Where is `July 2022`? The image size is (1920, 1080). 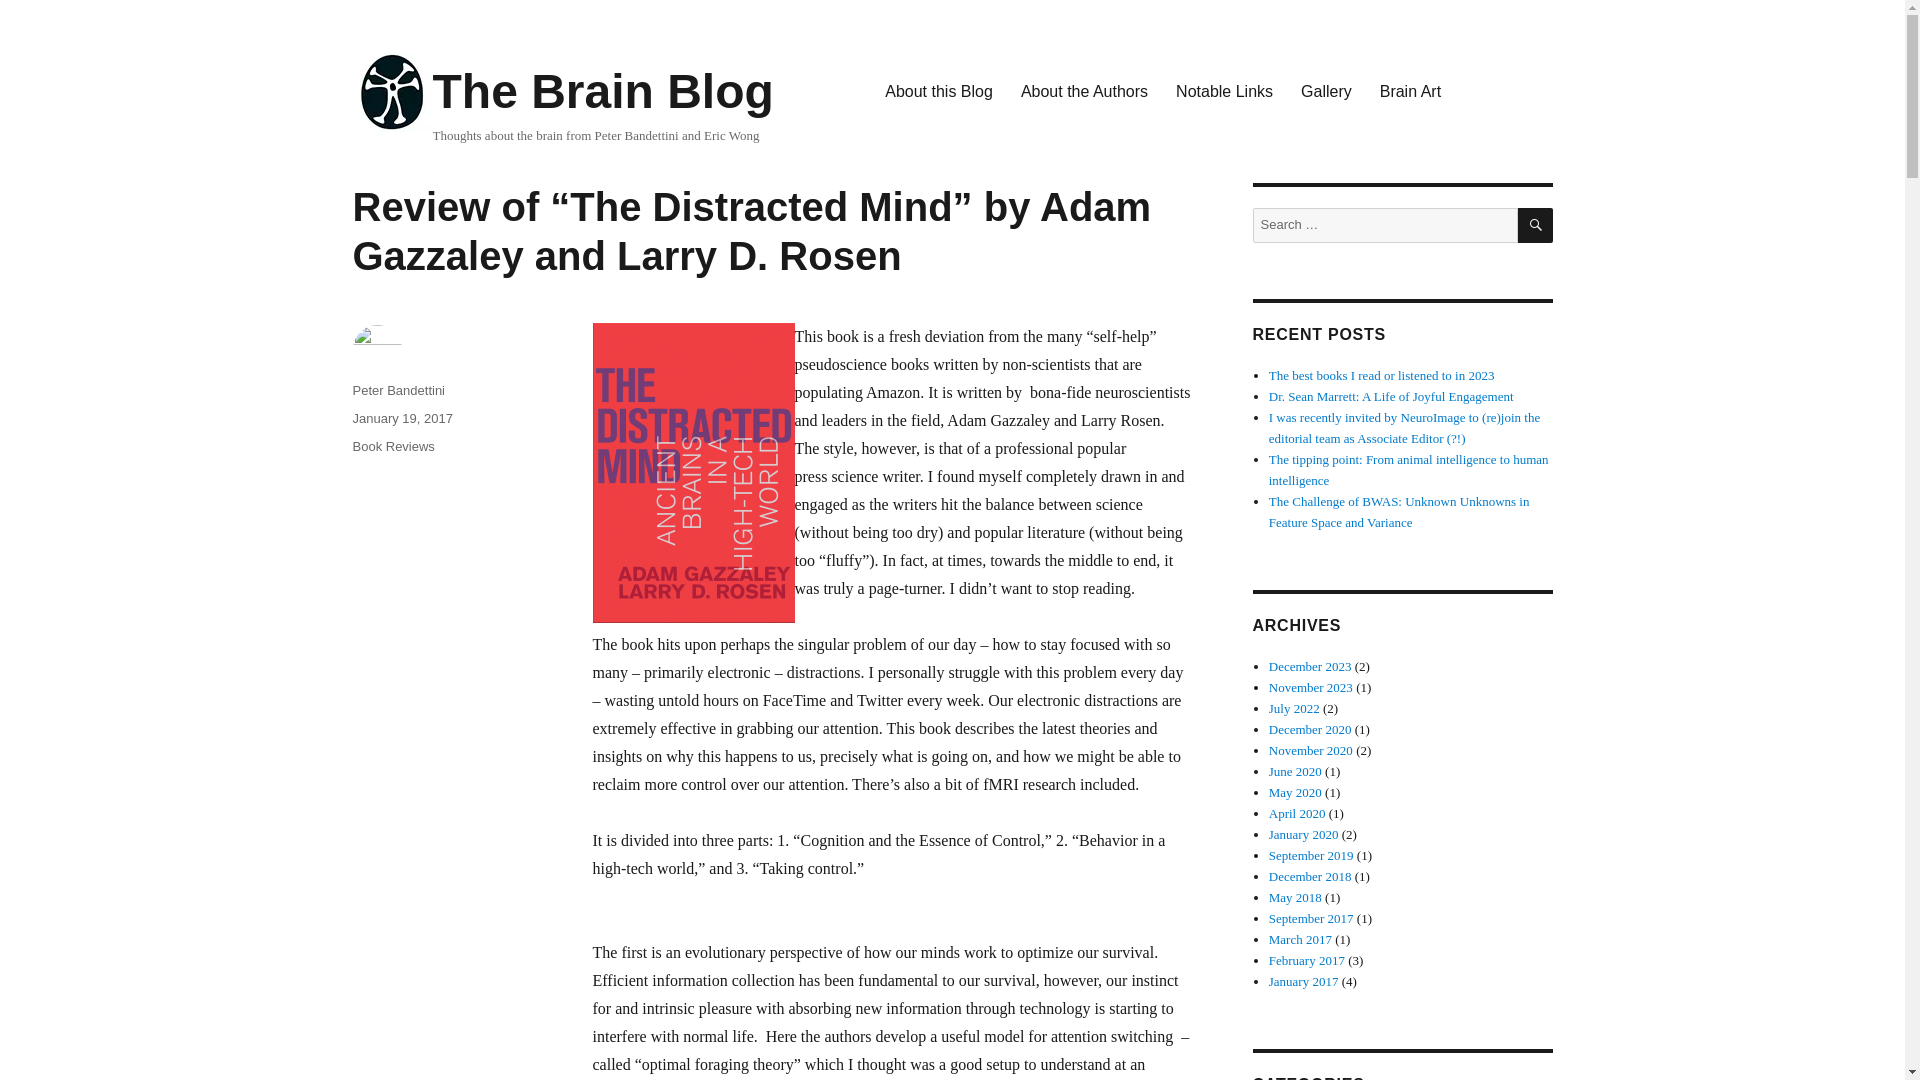 July 2022 is located at coordinates (1294, 708).